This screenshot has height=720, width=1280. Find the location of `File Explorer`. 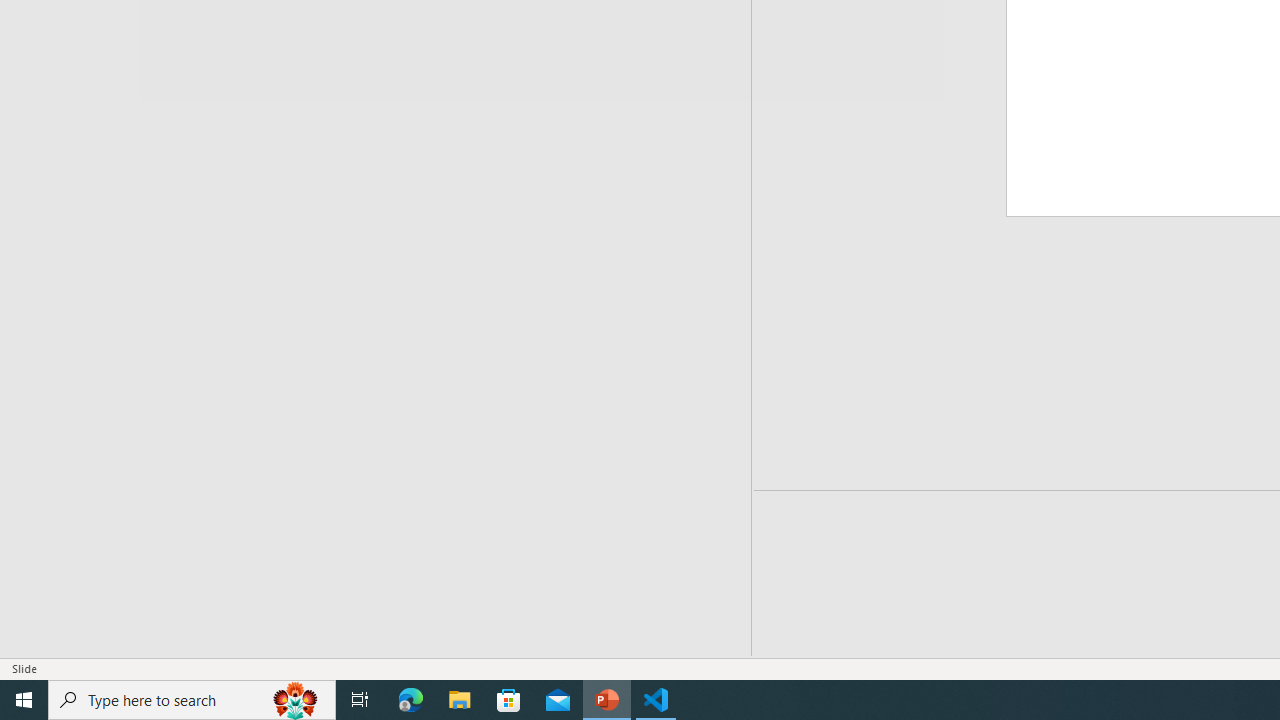

File Explorer is located at coordinates (460, 700).